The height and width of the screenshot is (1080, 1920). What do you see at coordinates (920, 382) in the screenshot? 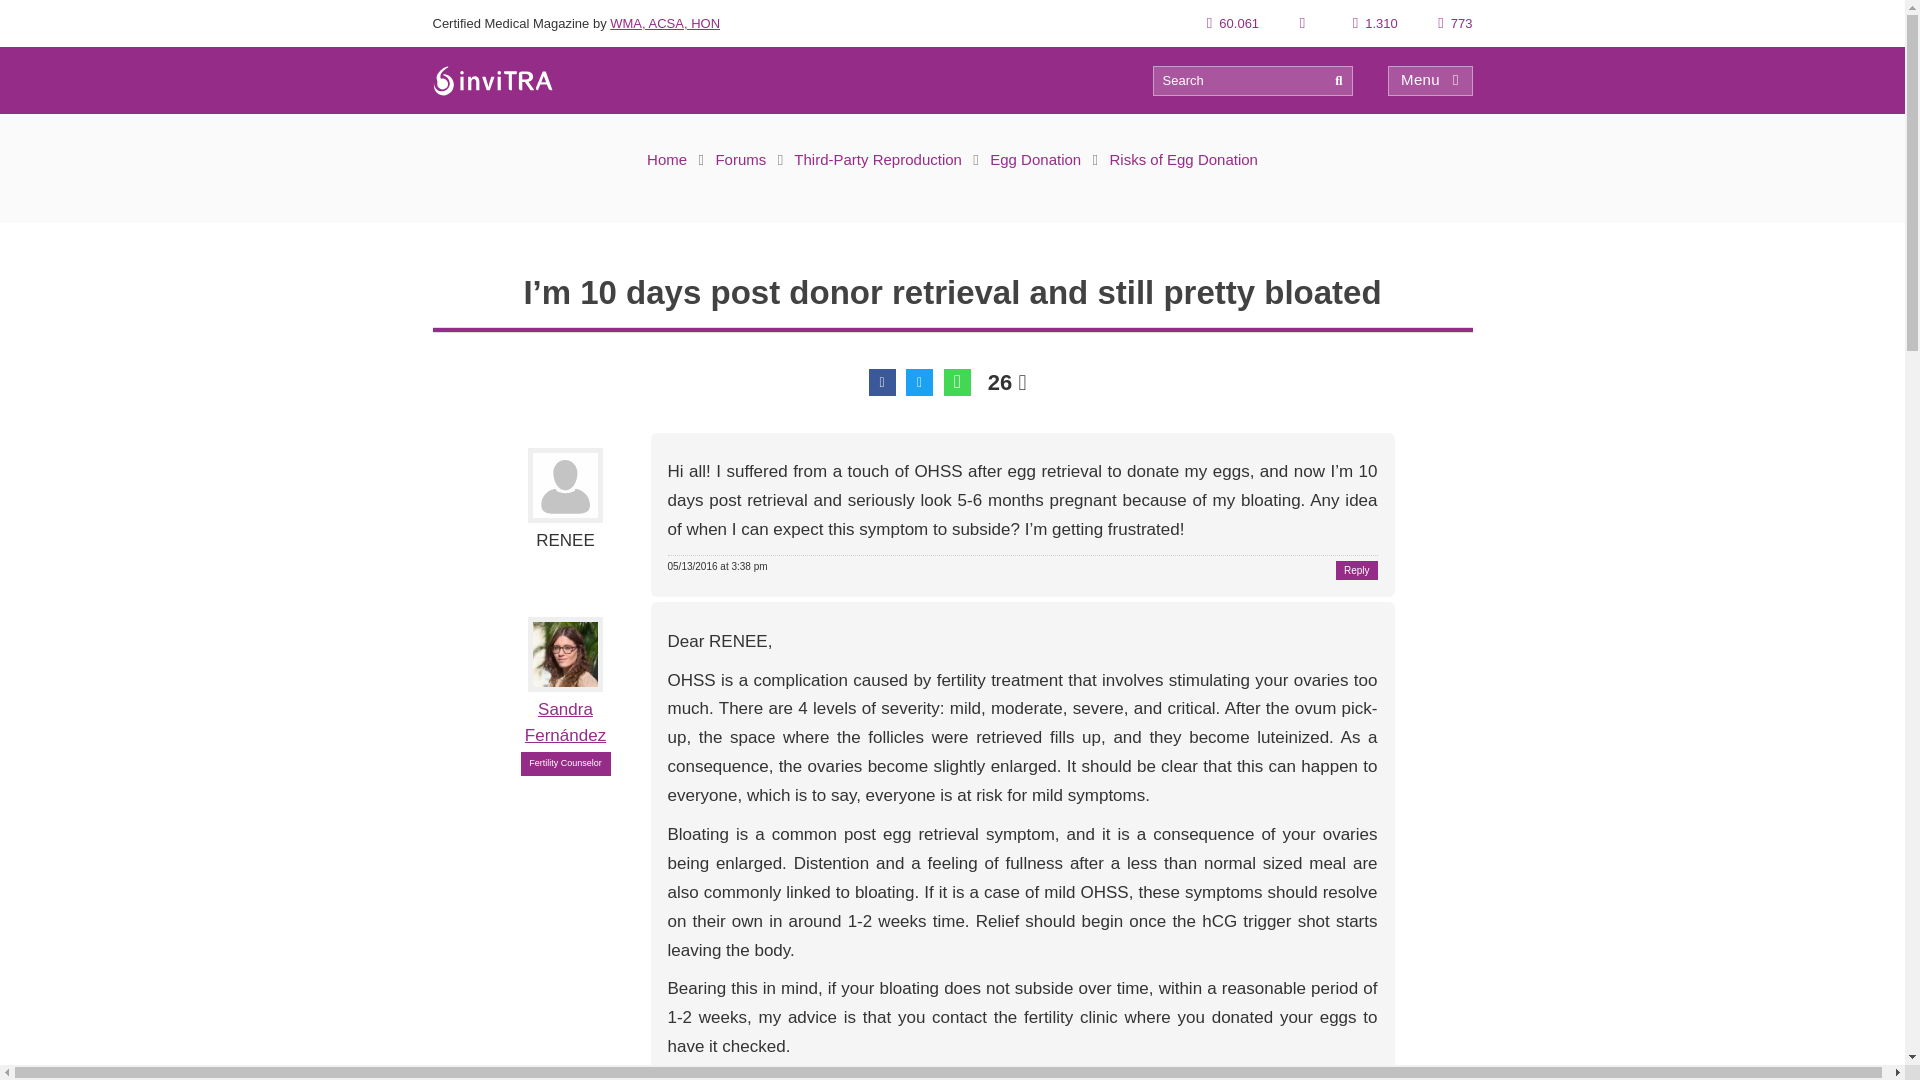
I see `Share in Twitter` at bounding box center [920, 382].